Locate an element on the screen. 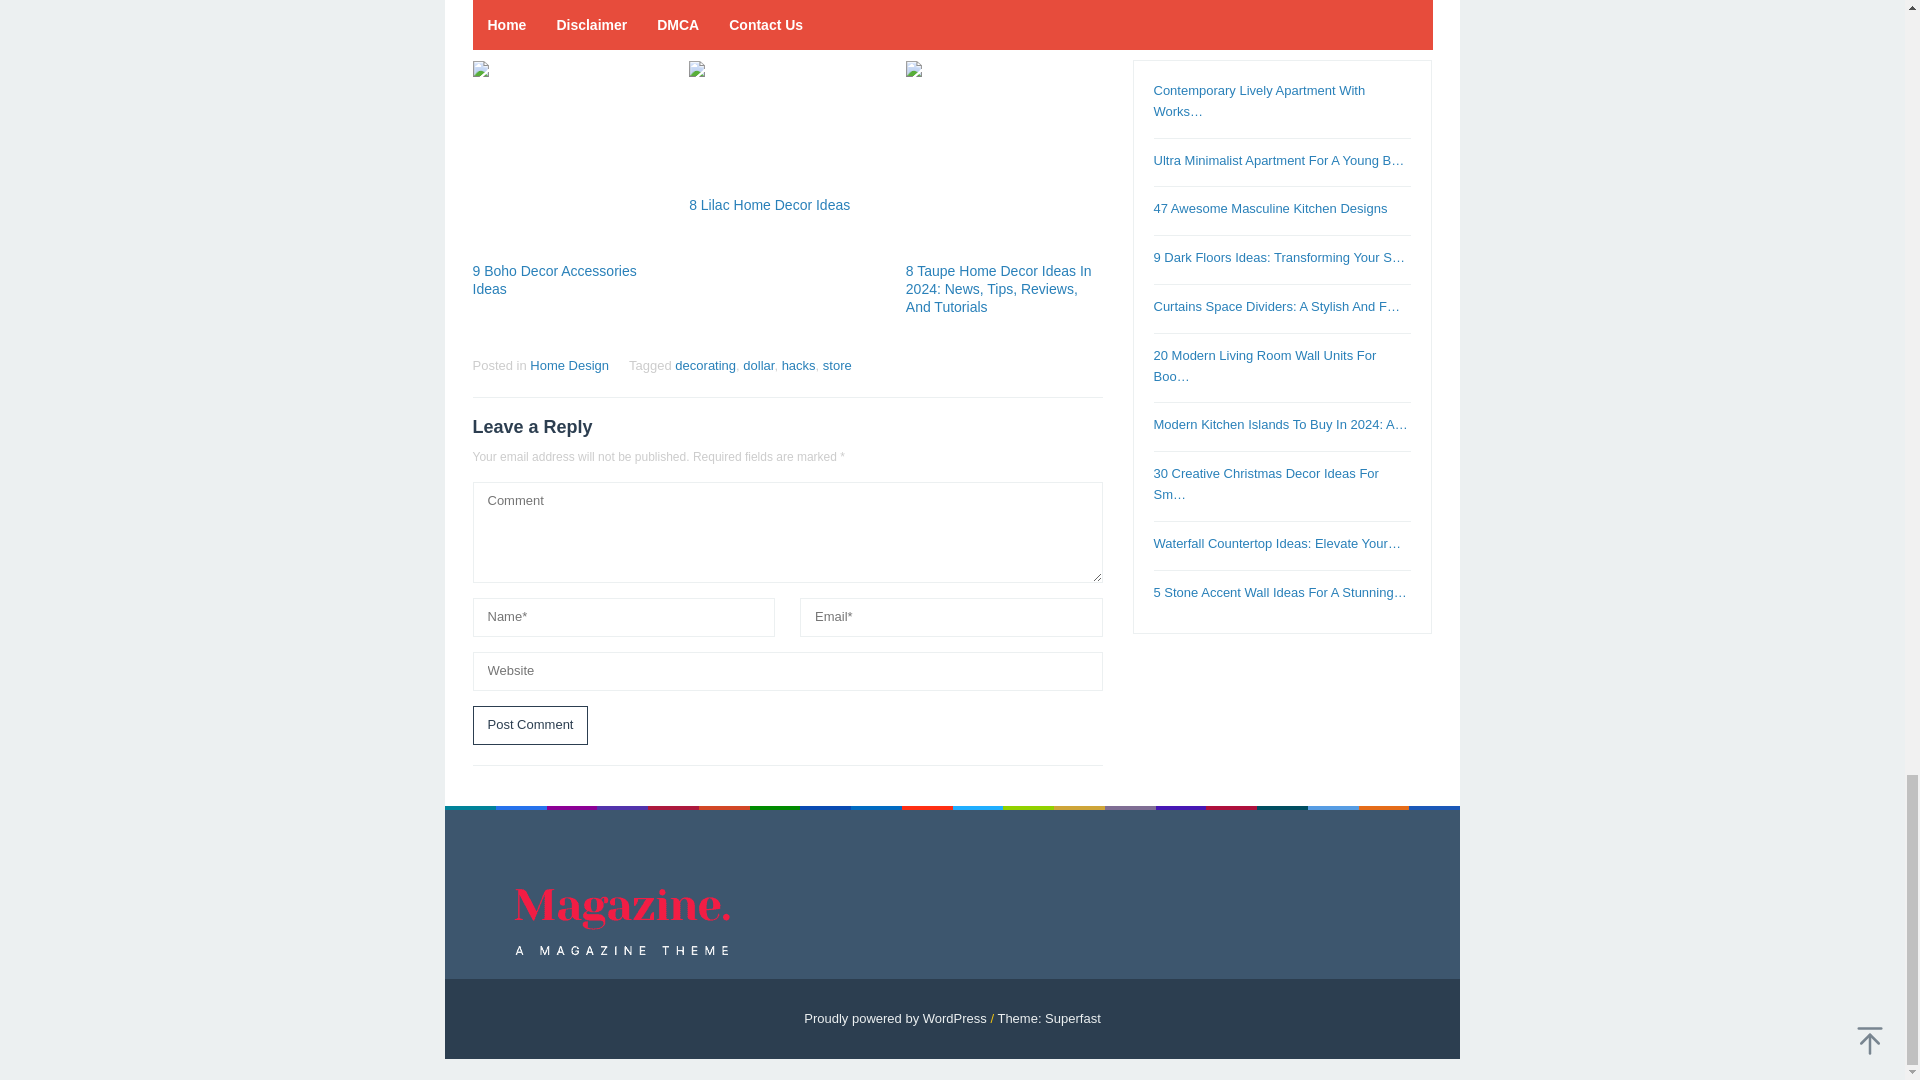 The height and width of the screenshot is (1080, 1920). Permalink to: 8 Lilac Home Decor Ideas is located at coordinates (770, 204).